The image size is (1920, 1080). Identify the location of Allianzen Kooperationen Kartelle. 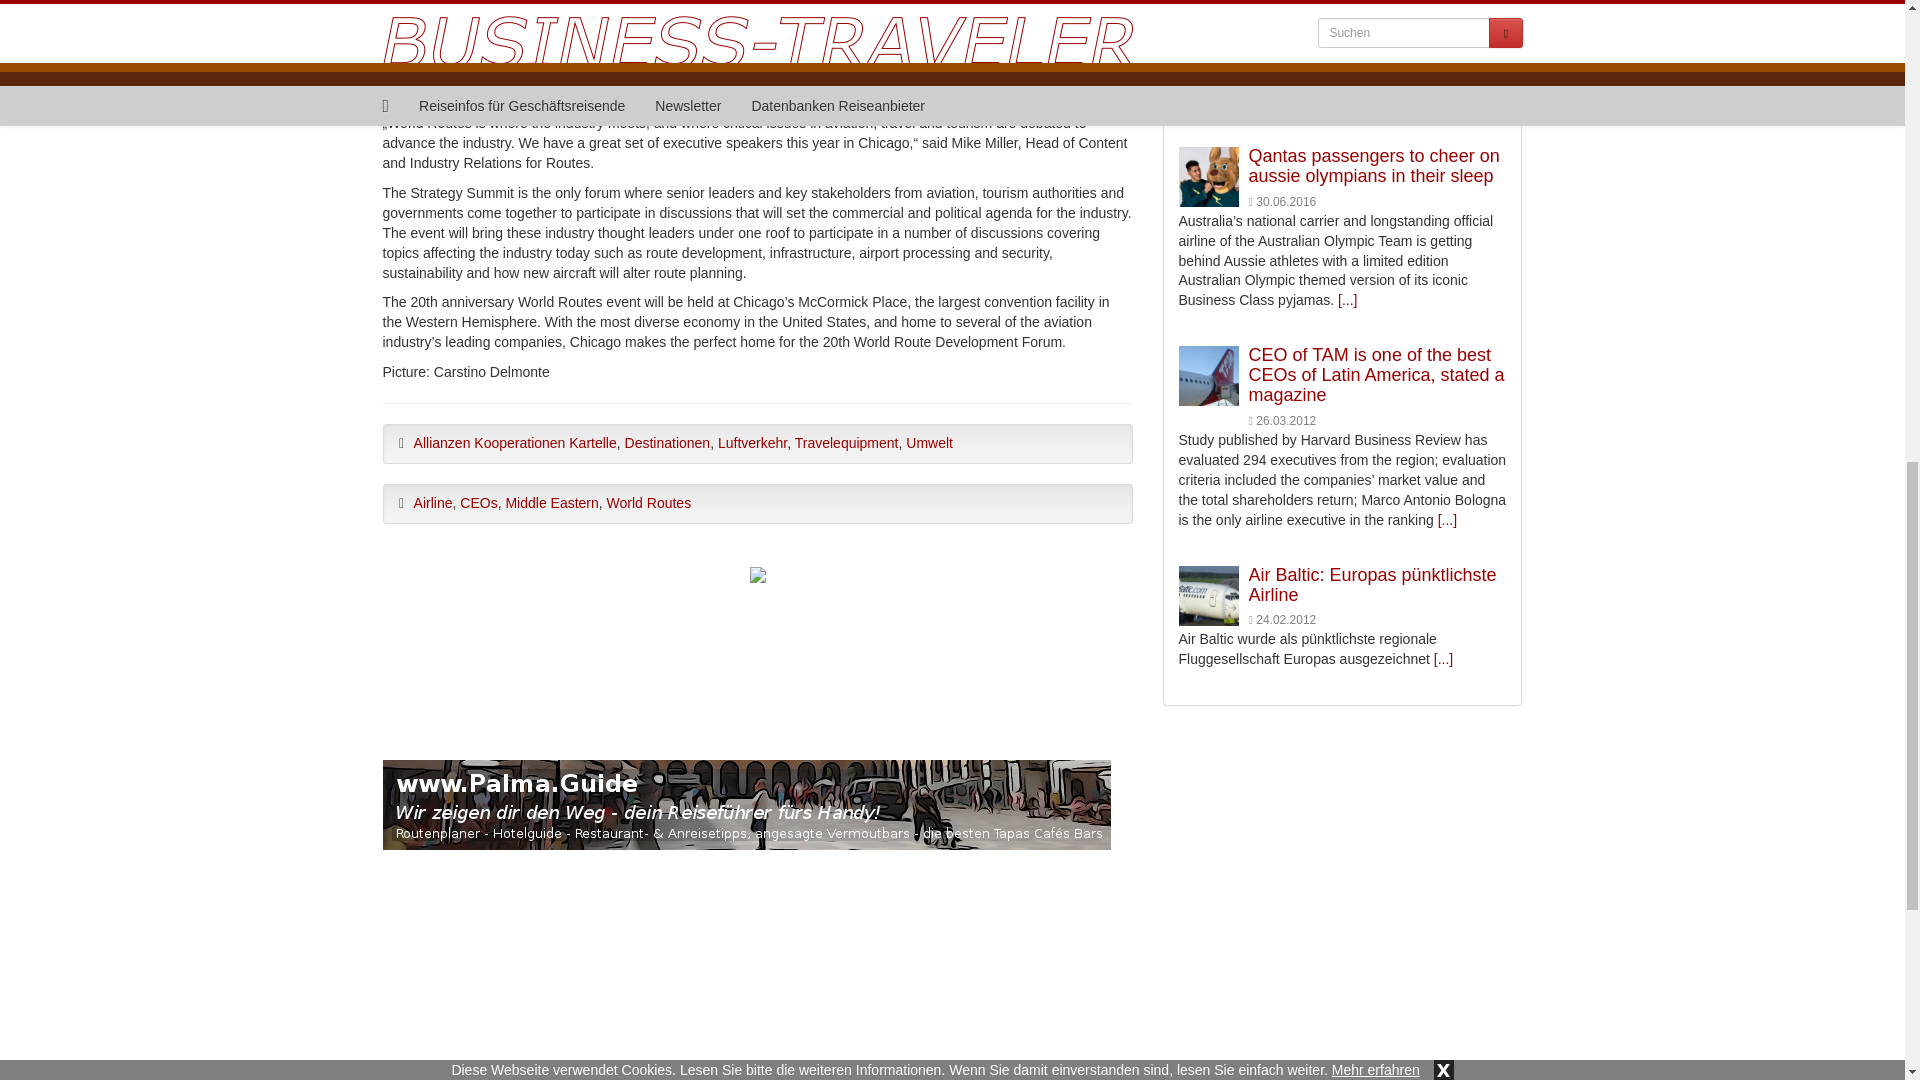
(515, 443).